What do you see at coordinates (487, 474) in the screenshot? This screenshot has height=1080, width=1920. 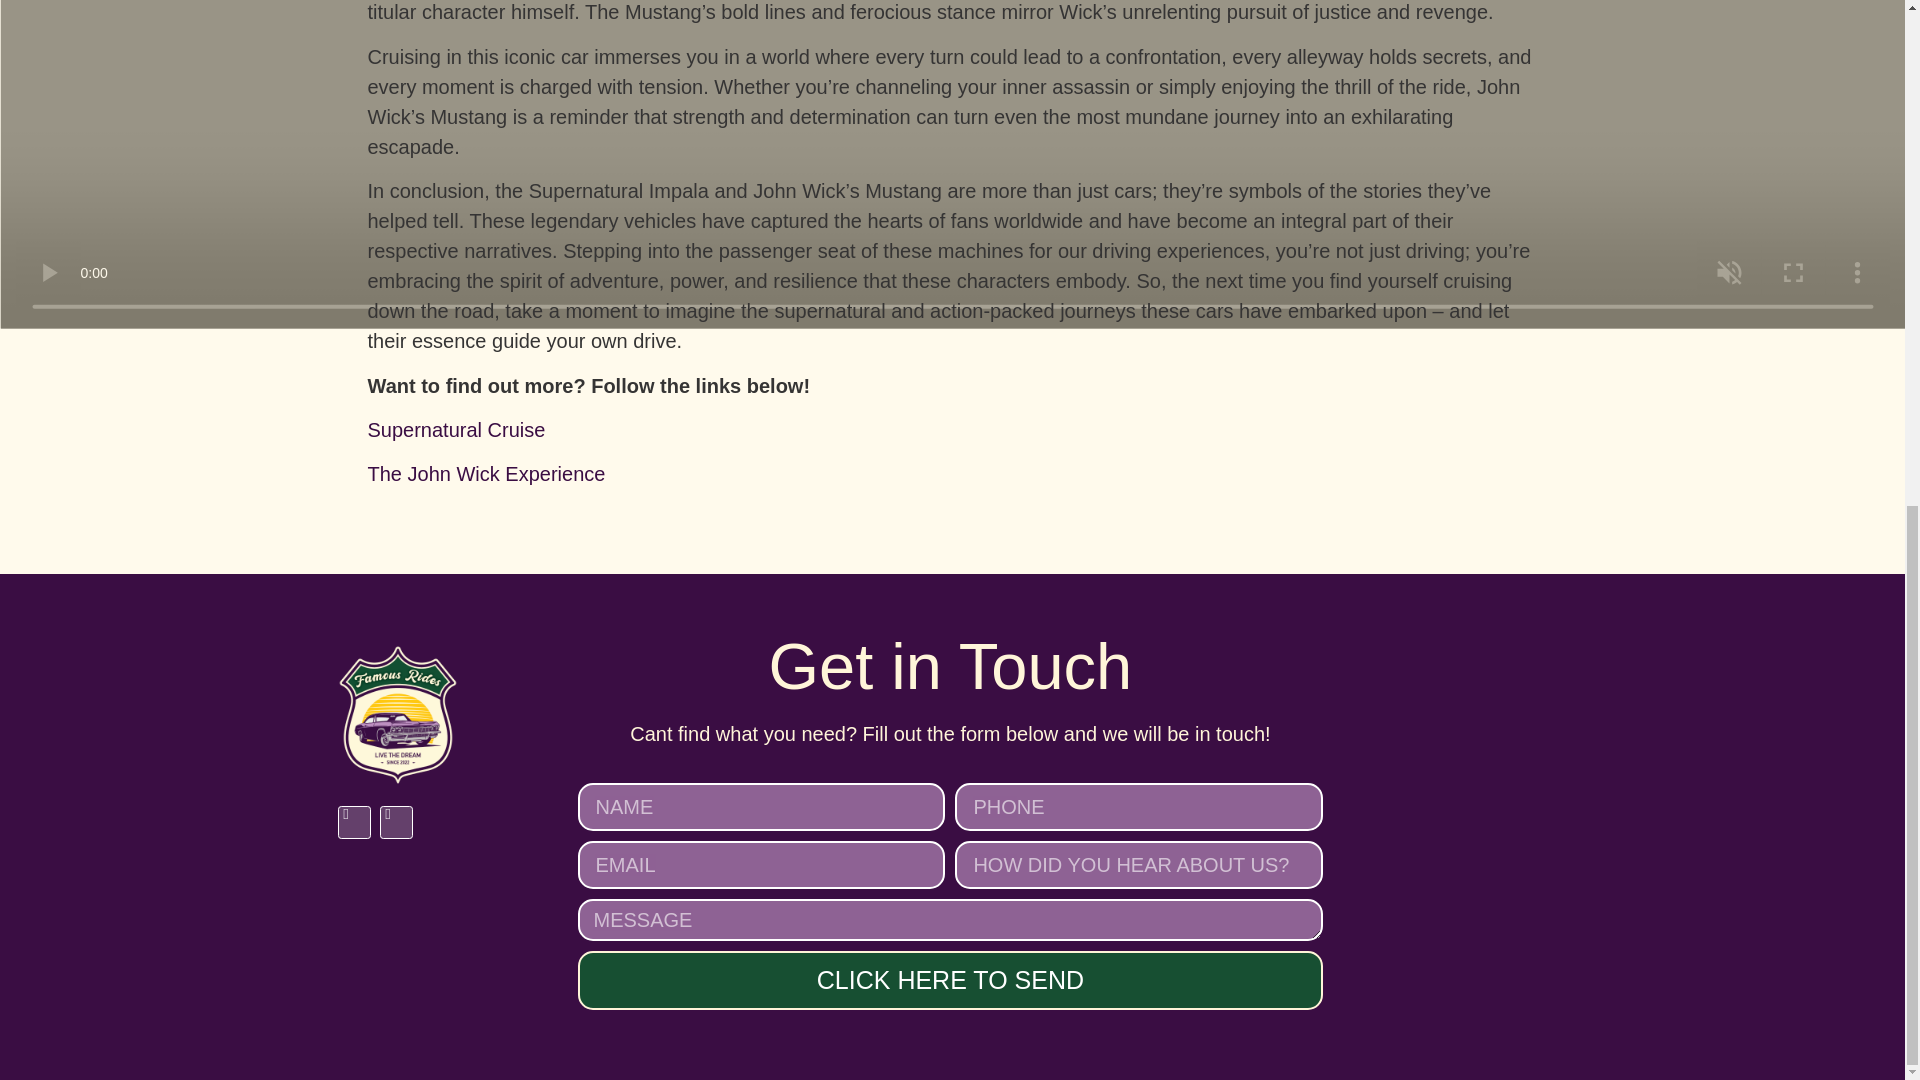 I see `The John Wick Experience` at bounding box center [487, 474].